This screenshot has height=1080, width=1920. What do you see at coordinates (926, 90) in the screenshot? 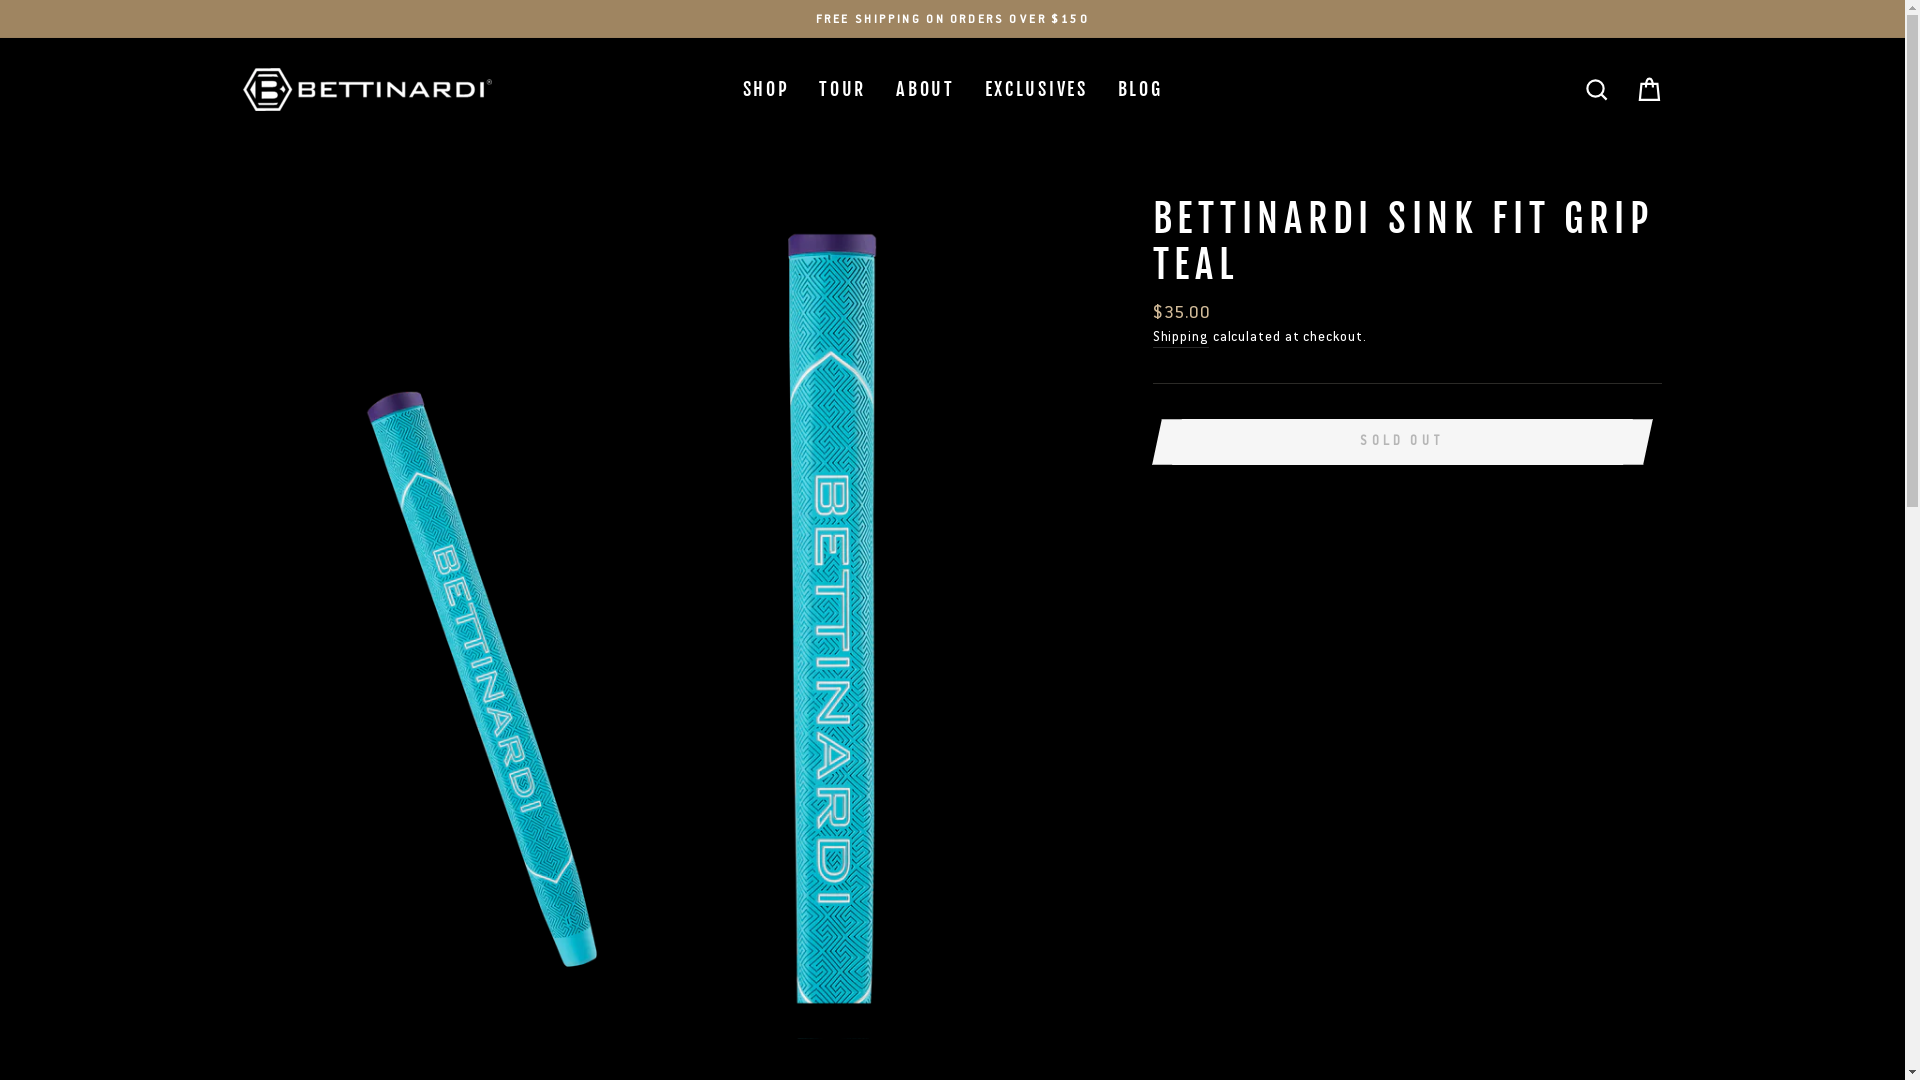
I see `ABOUT` at bounding box center [926, 90].